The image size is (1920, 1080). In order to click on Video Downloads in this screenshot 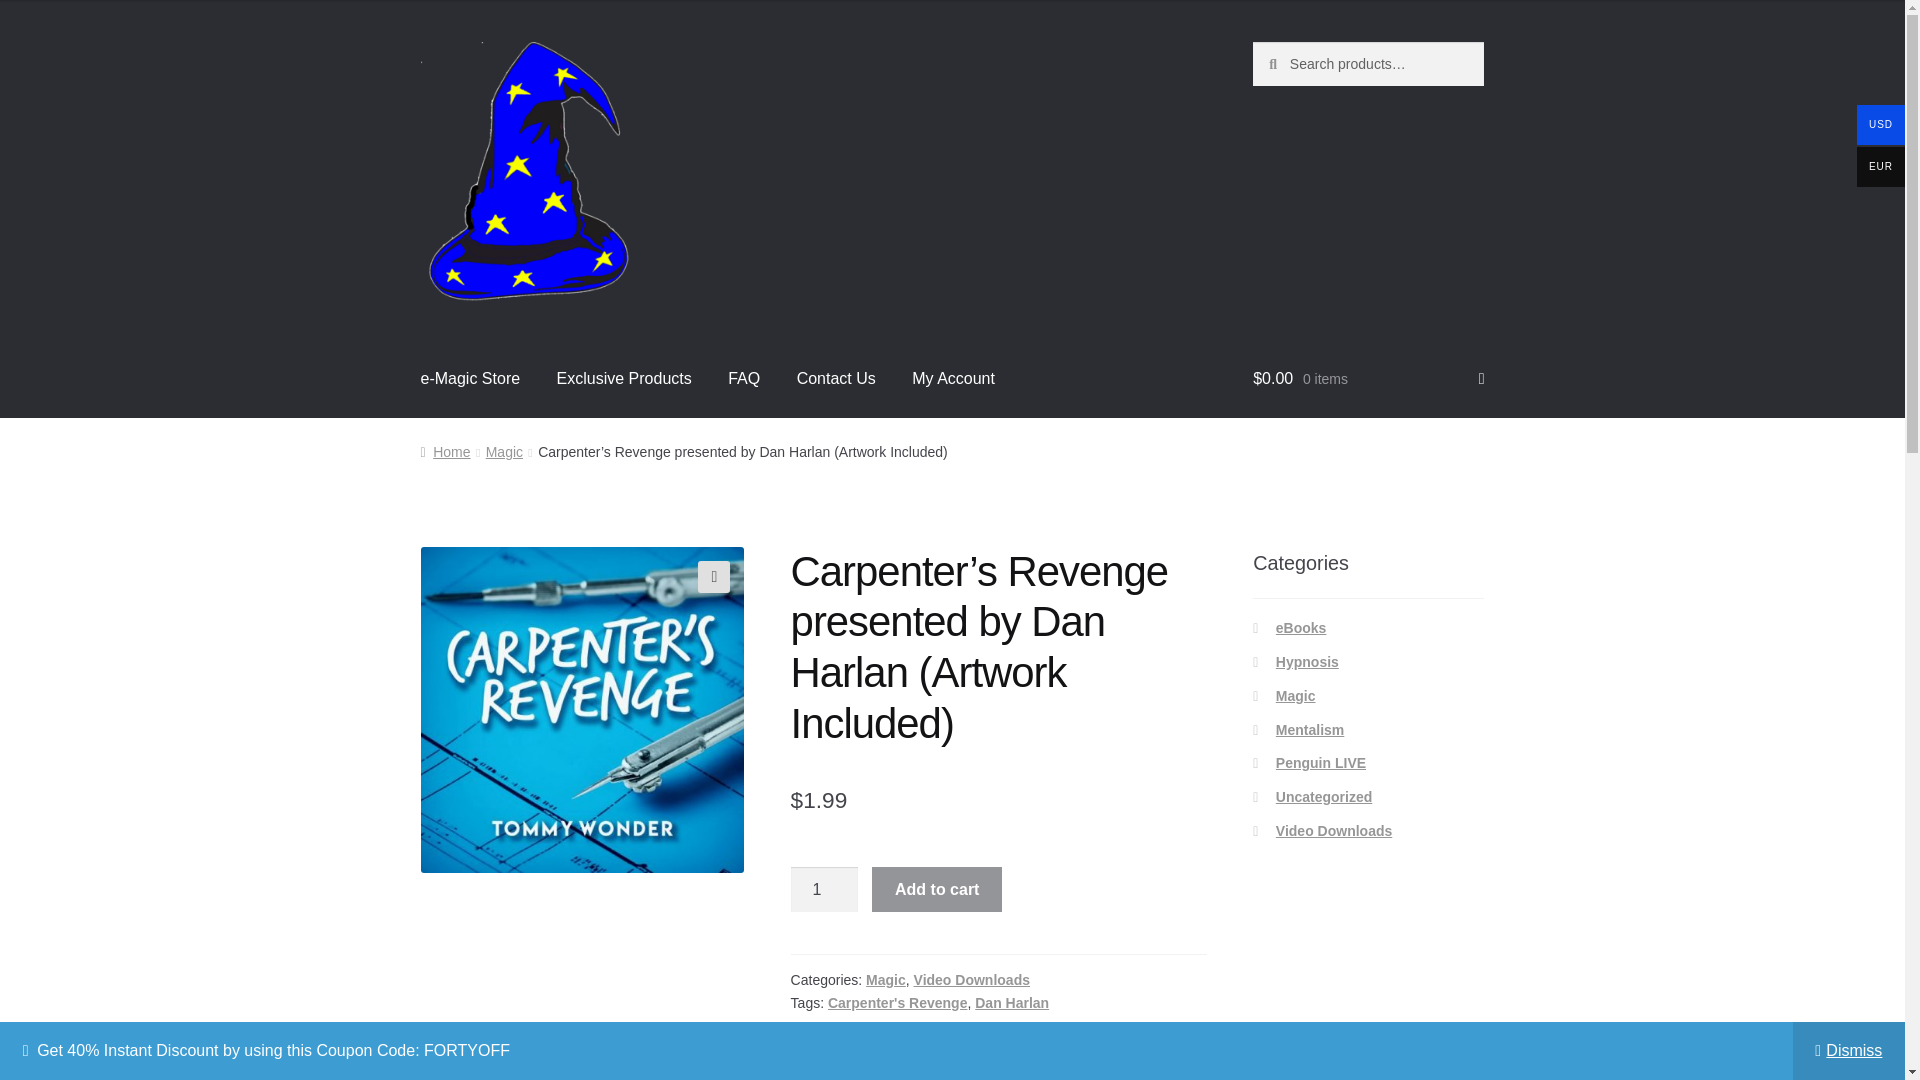, I will do `click(971, 980)`.